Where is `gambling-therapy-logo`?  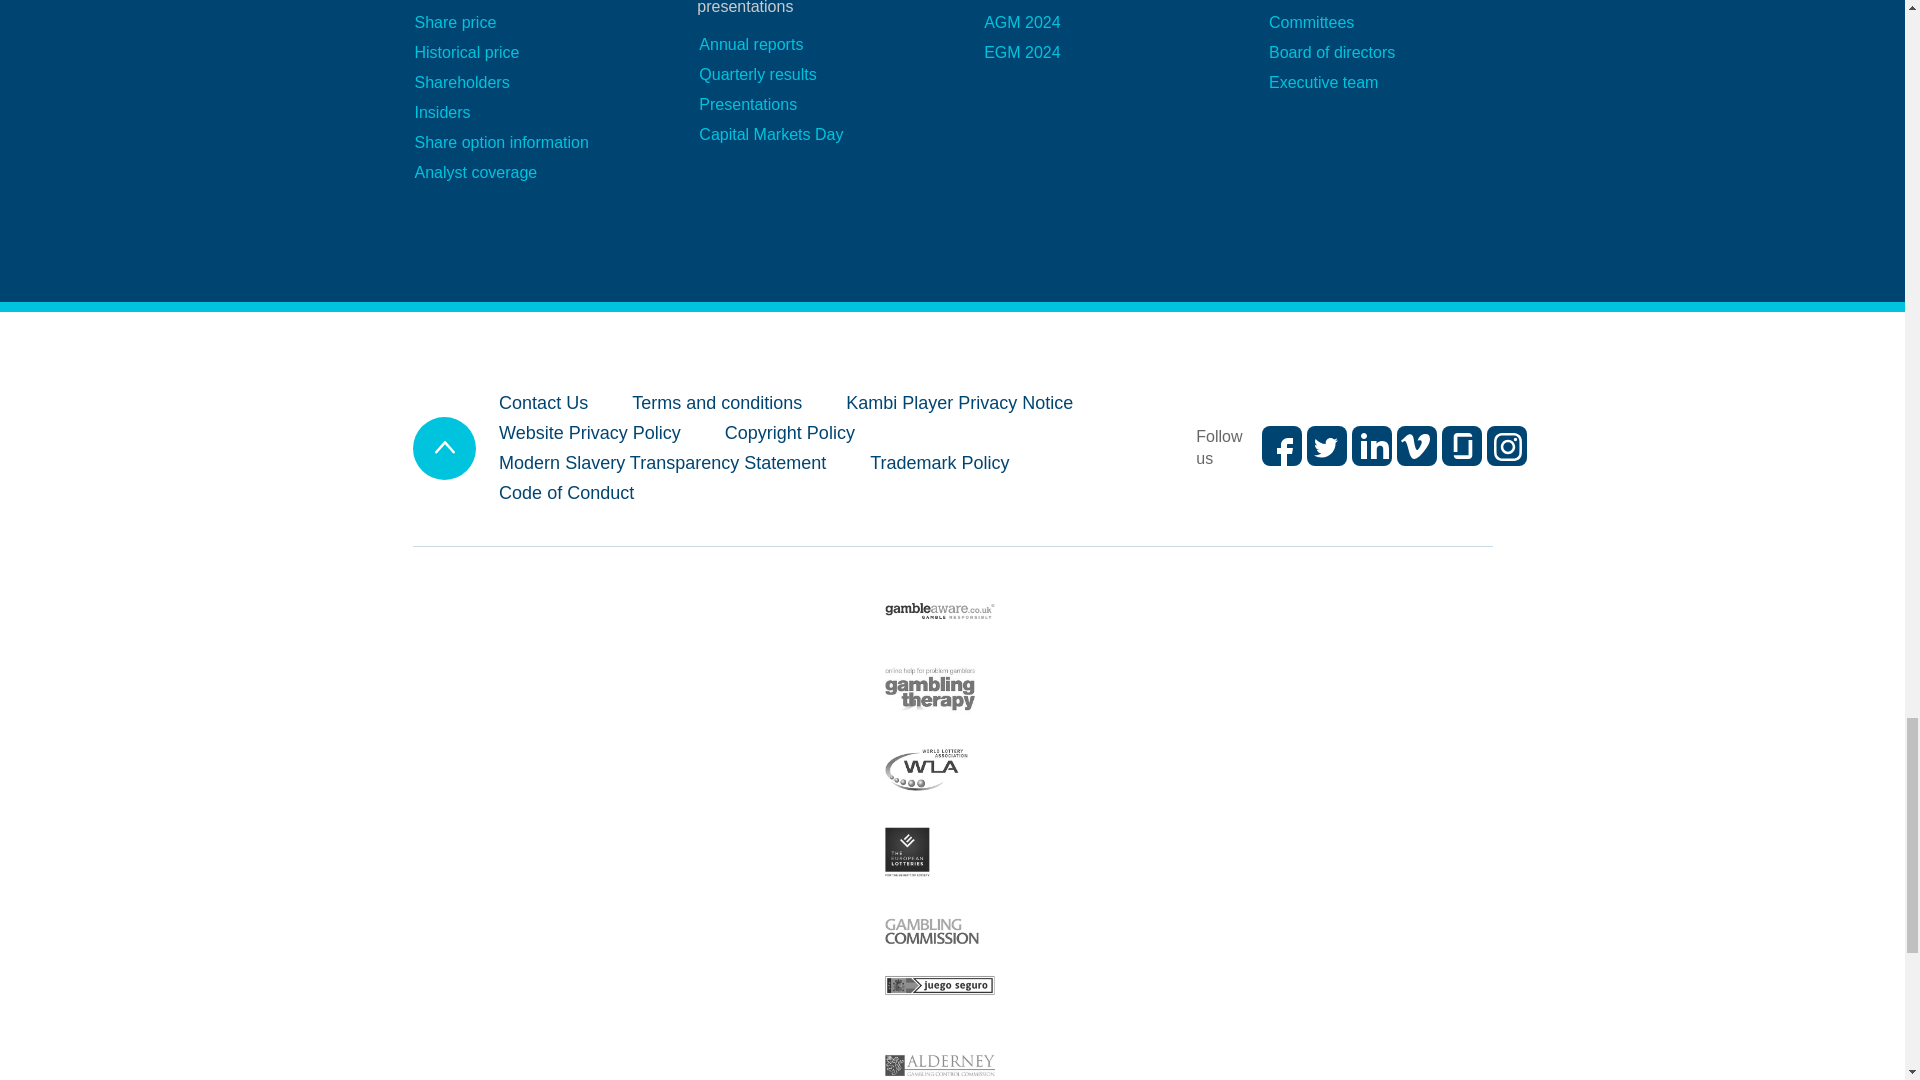
gambling-therapy-logo is located at coordinates (930, 692).